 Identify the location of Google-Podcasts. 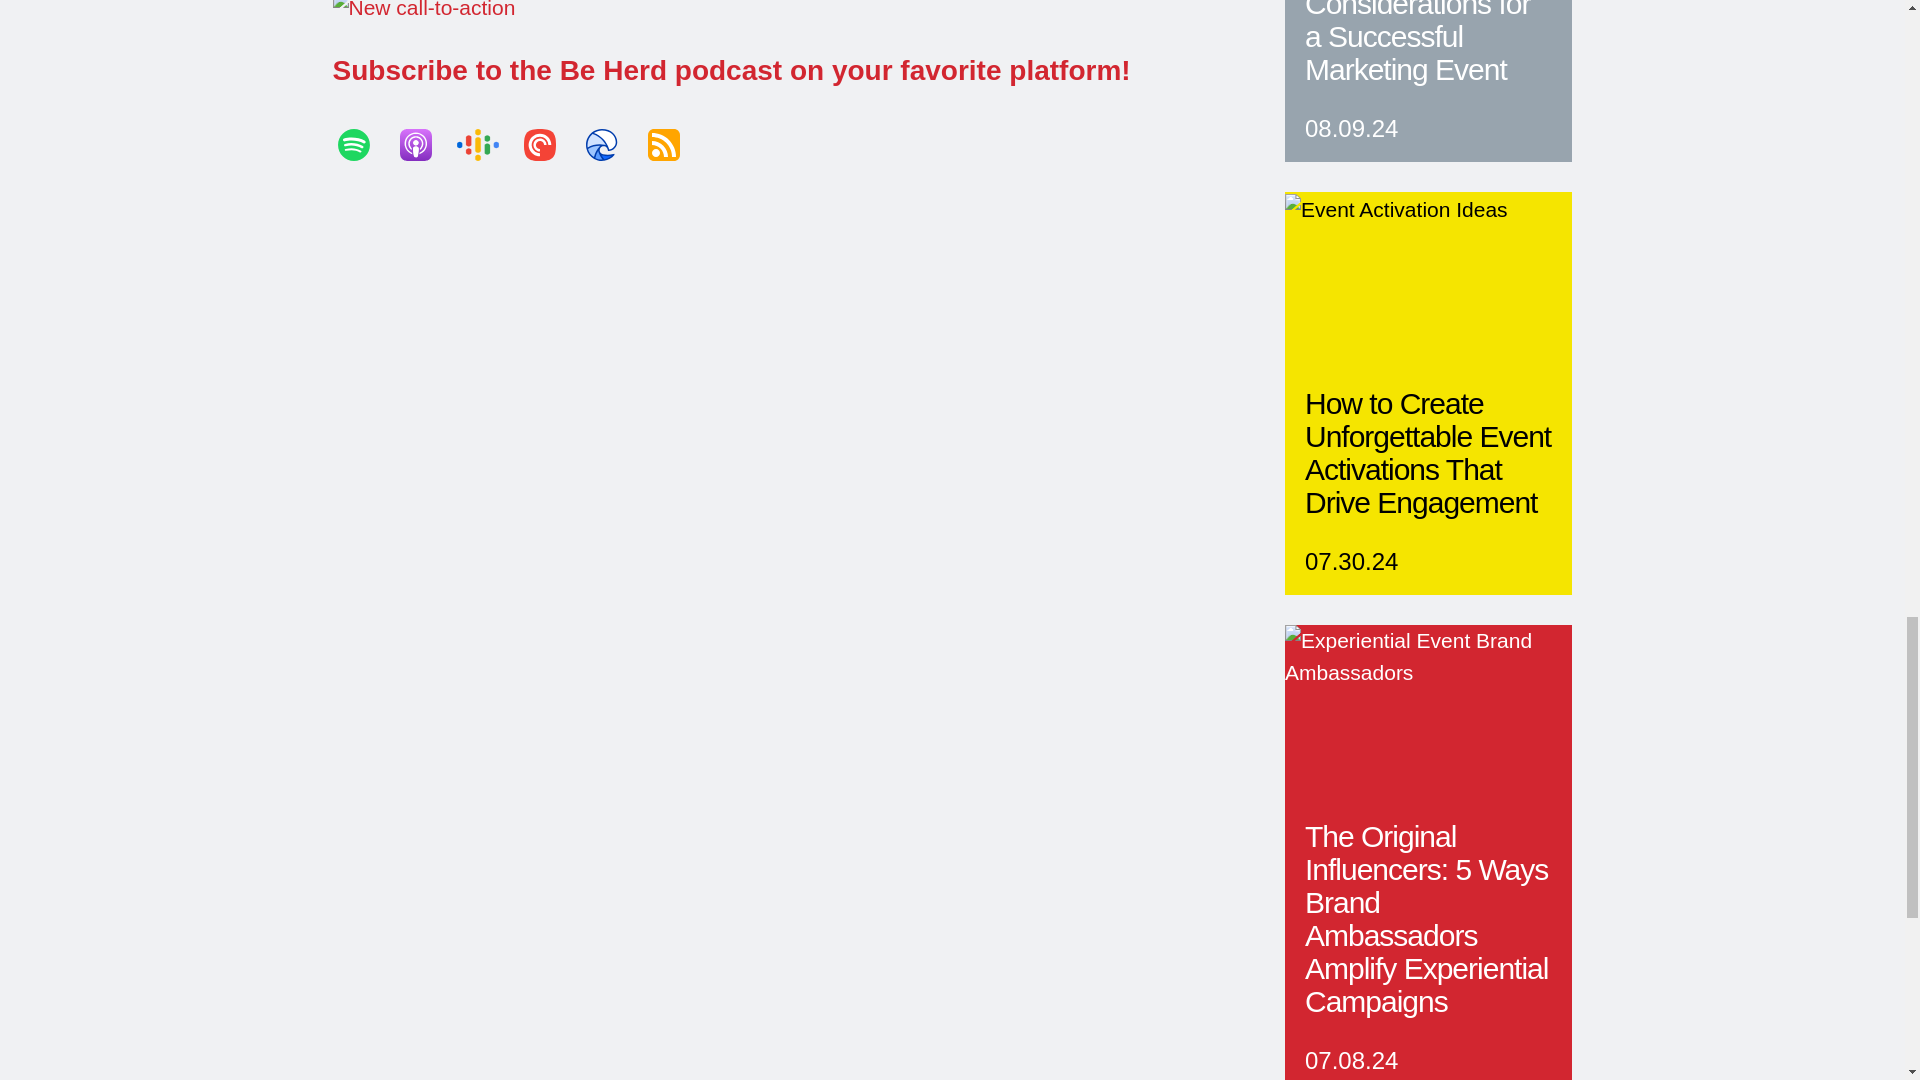
(487, 144).